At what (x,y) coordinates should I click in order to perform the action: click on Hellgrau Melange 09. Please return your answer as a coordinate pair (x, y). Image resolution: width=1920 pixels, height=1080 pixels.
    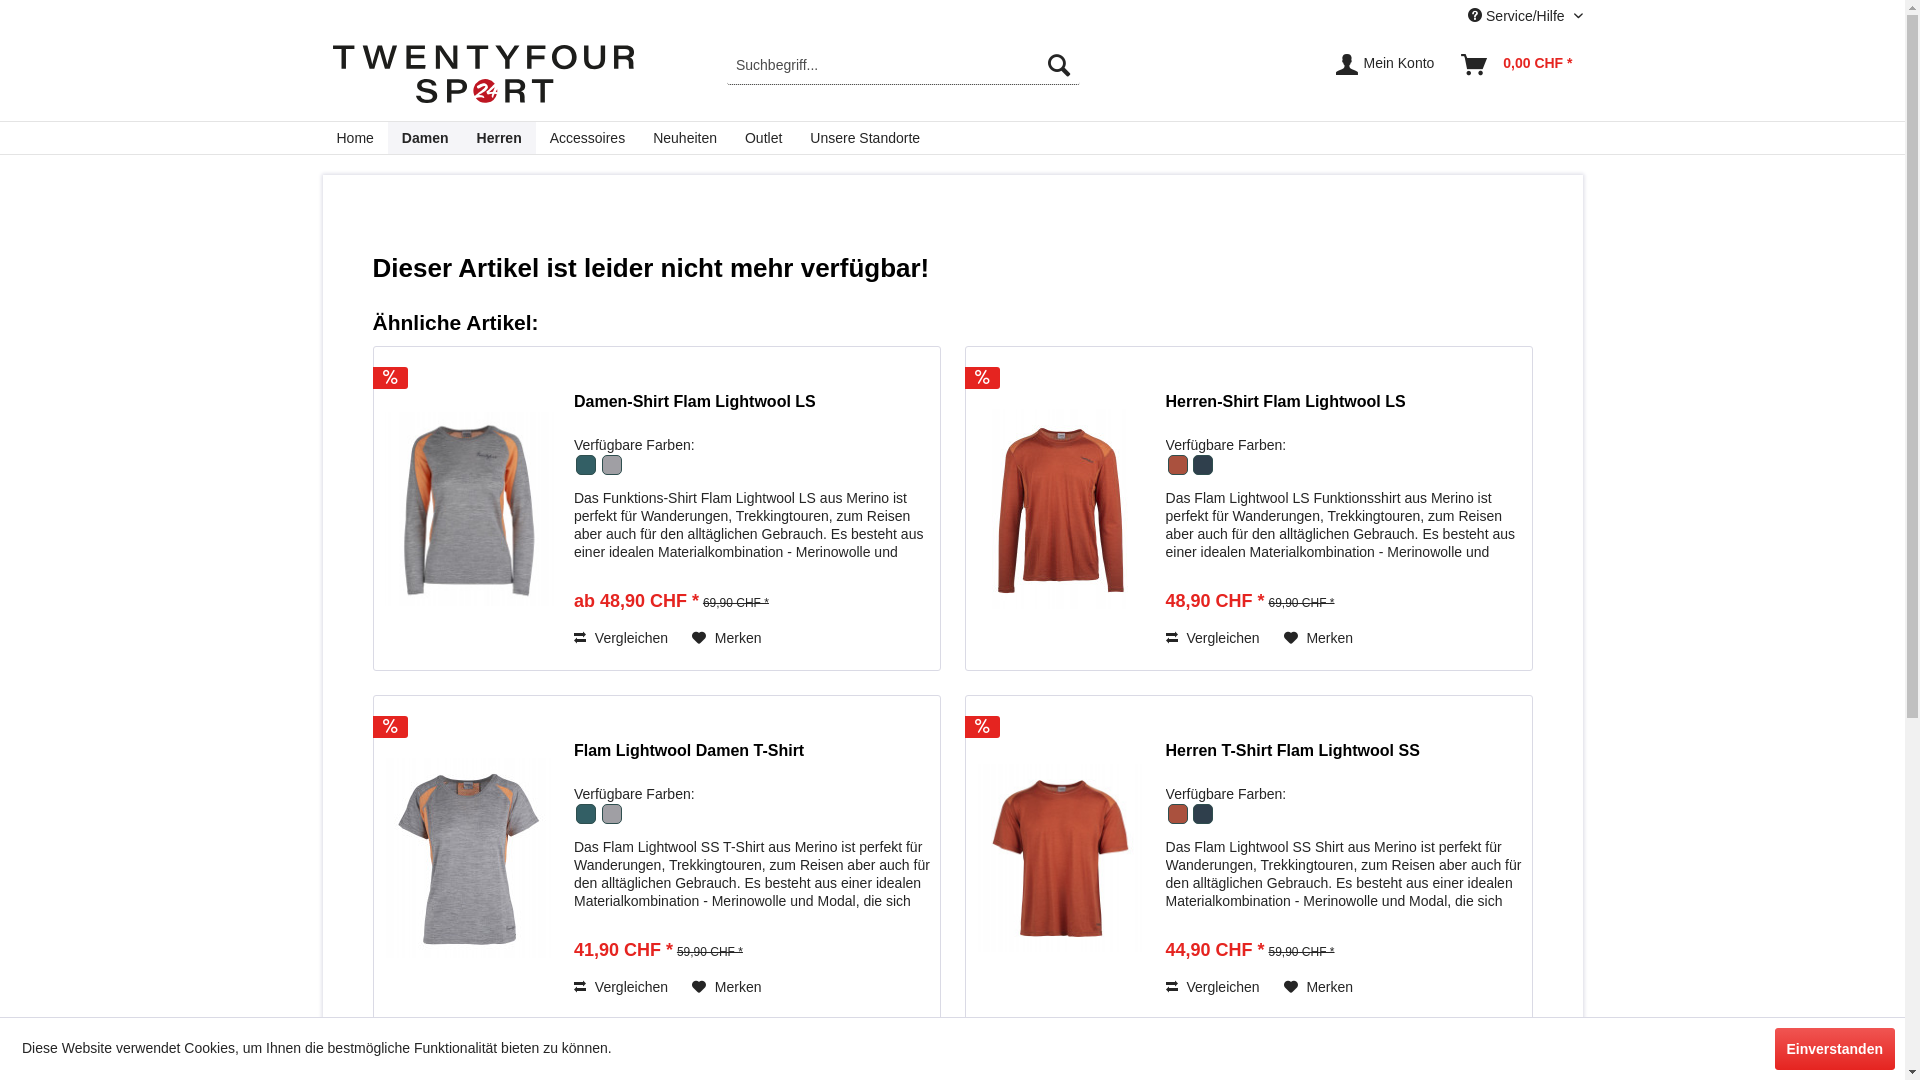
    Looking at the image, I should click on (611, 472).